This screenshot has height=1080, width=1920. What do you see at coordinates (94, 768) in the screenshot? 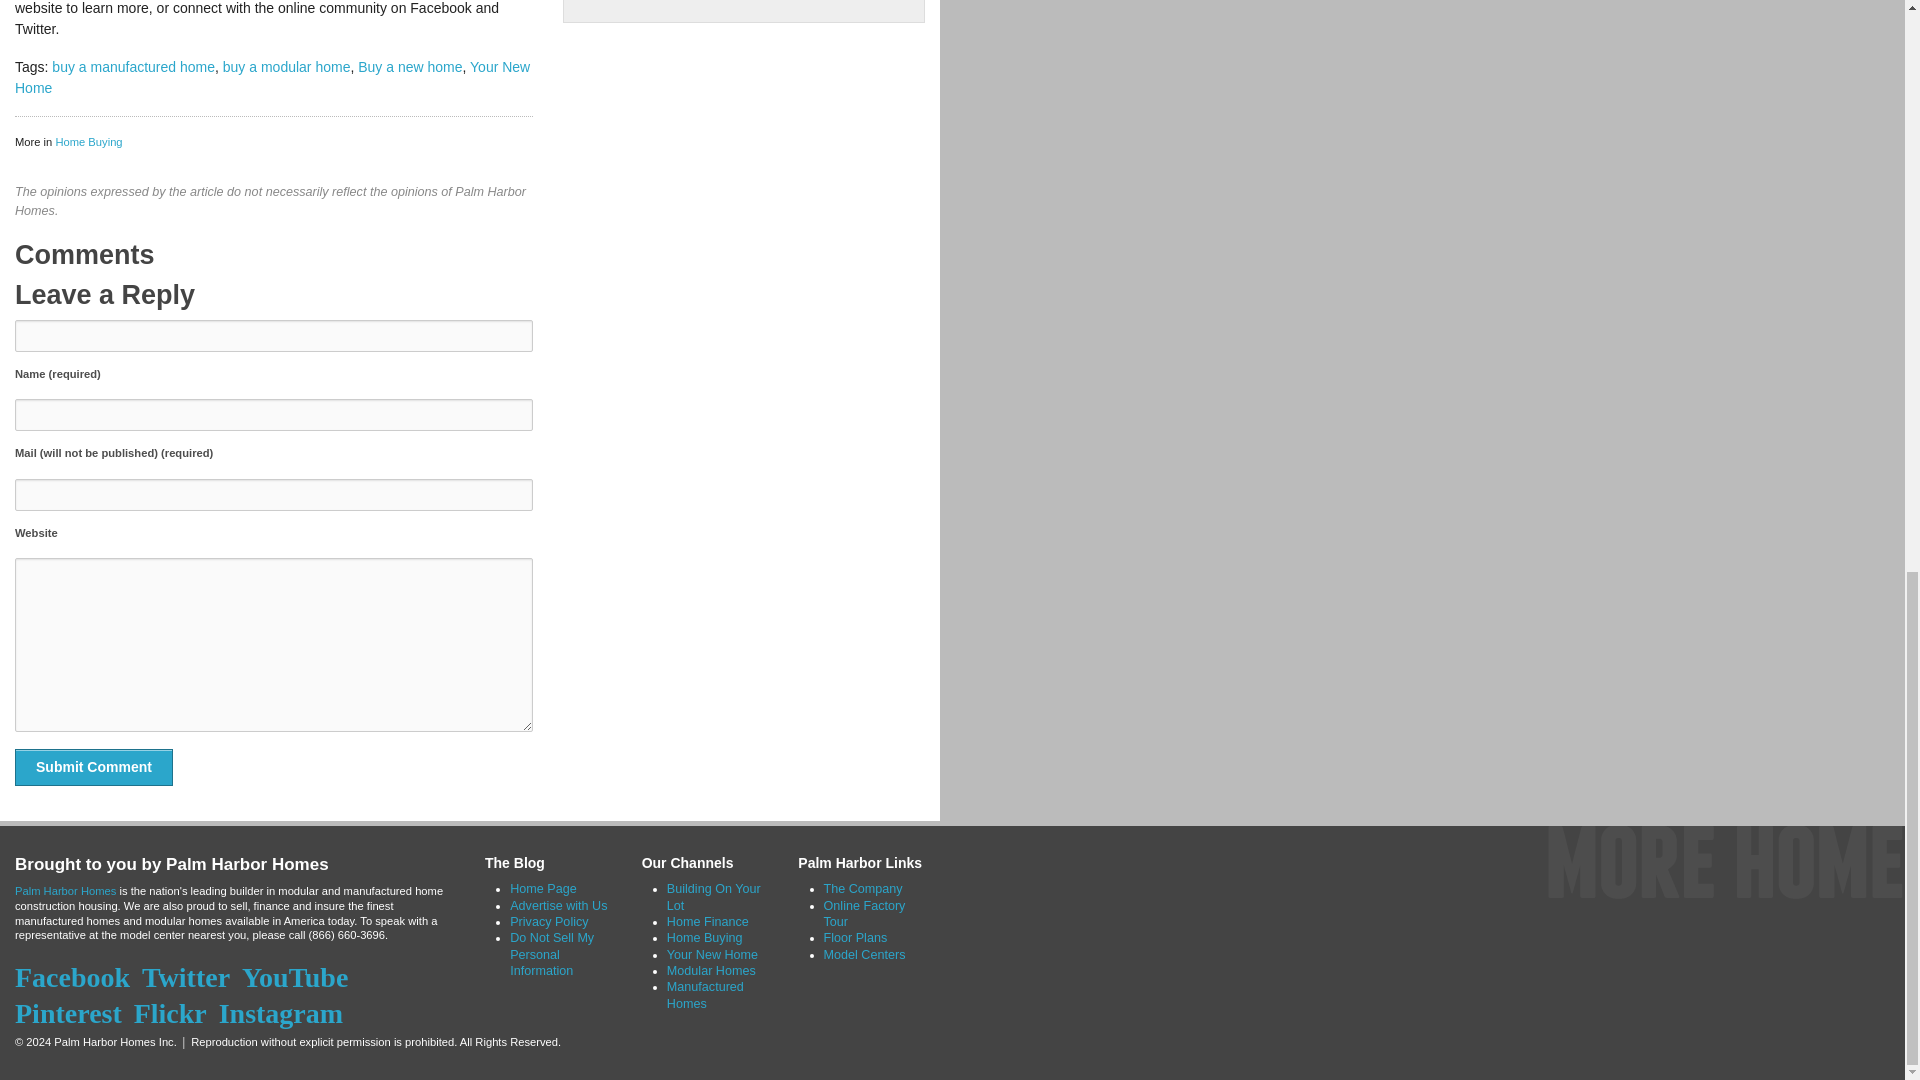
I see `Submit Comment` at bounding box center [94, 768].